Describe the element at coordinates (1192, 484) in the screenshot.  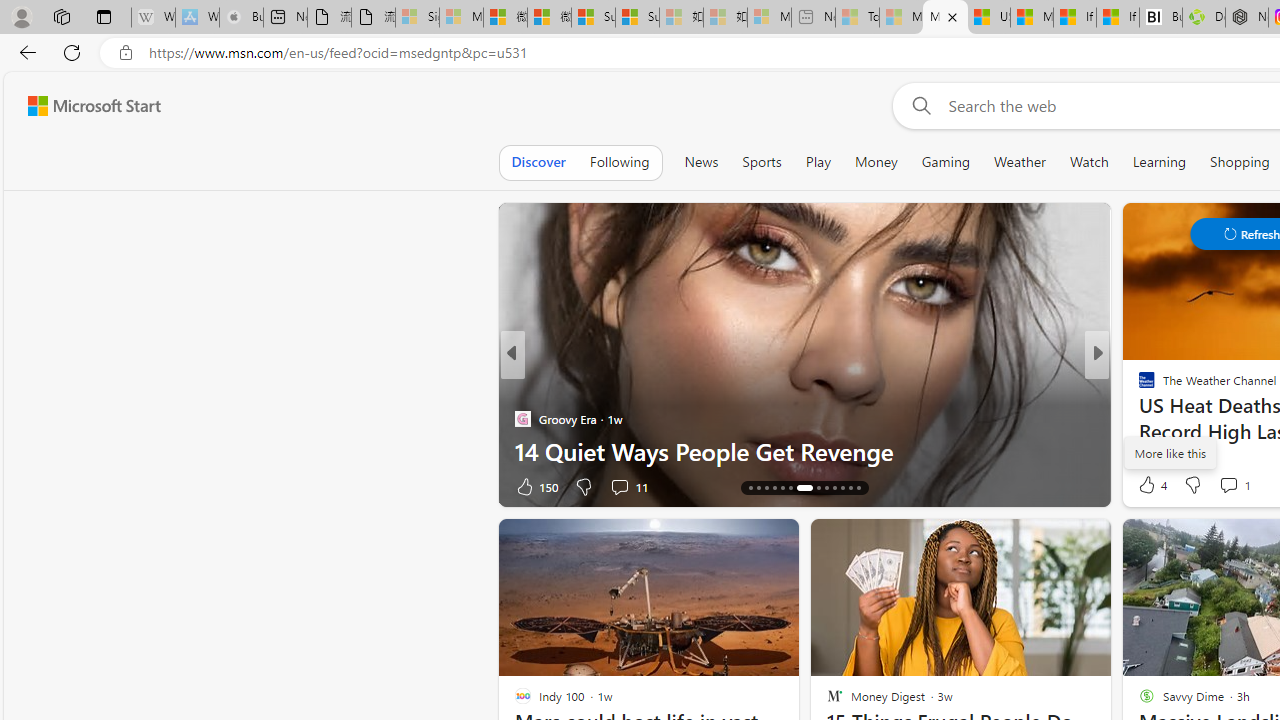
I see `Dislike` at that location.